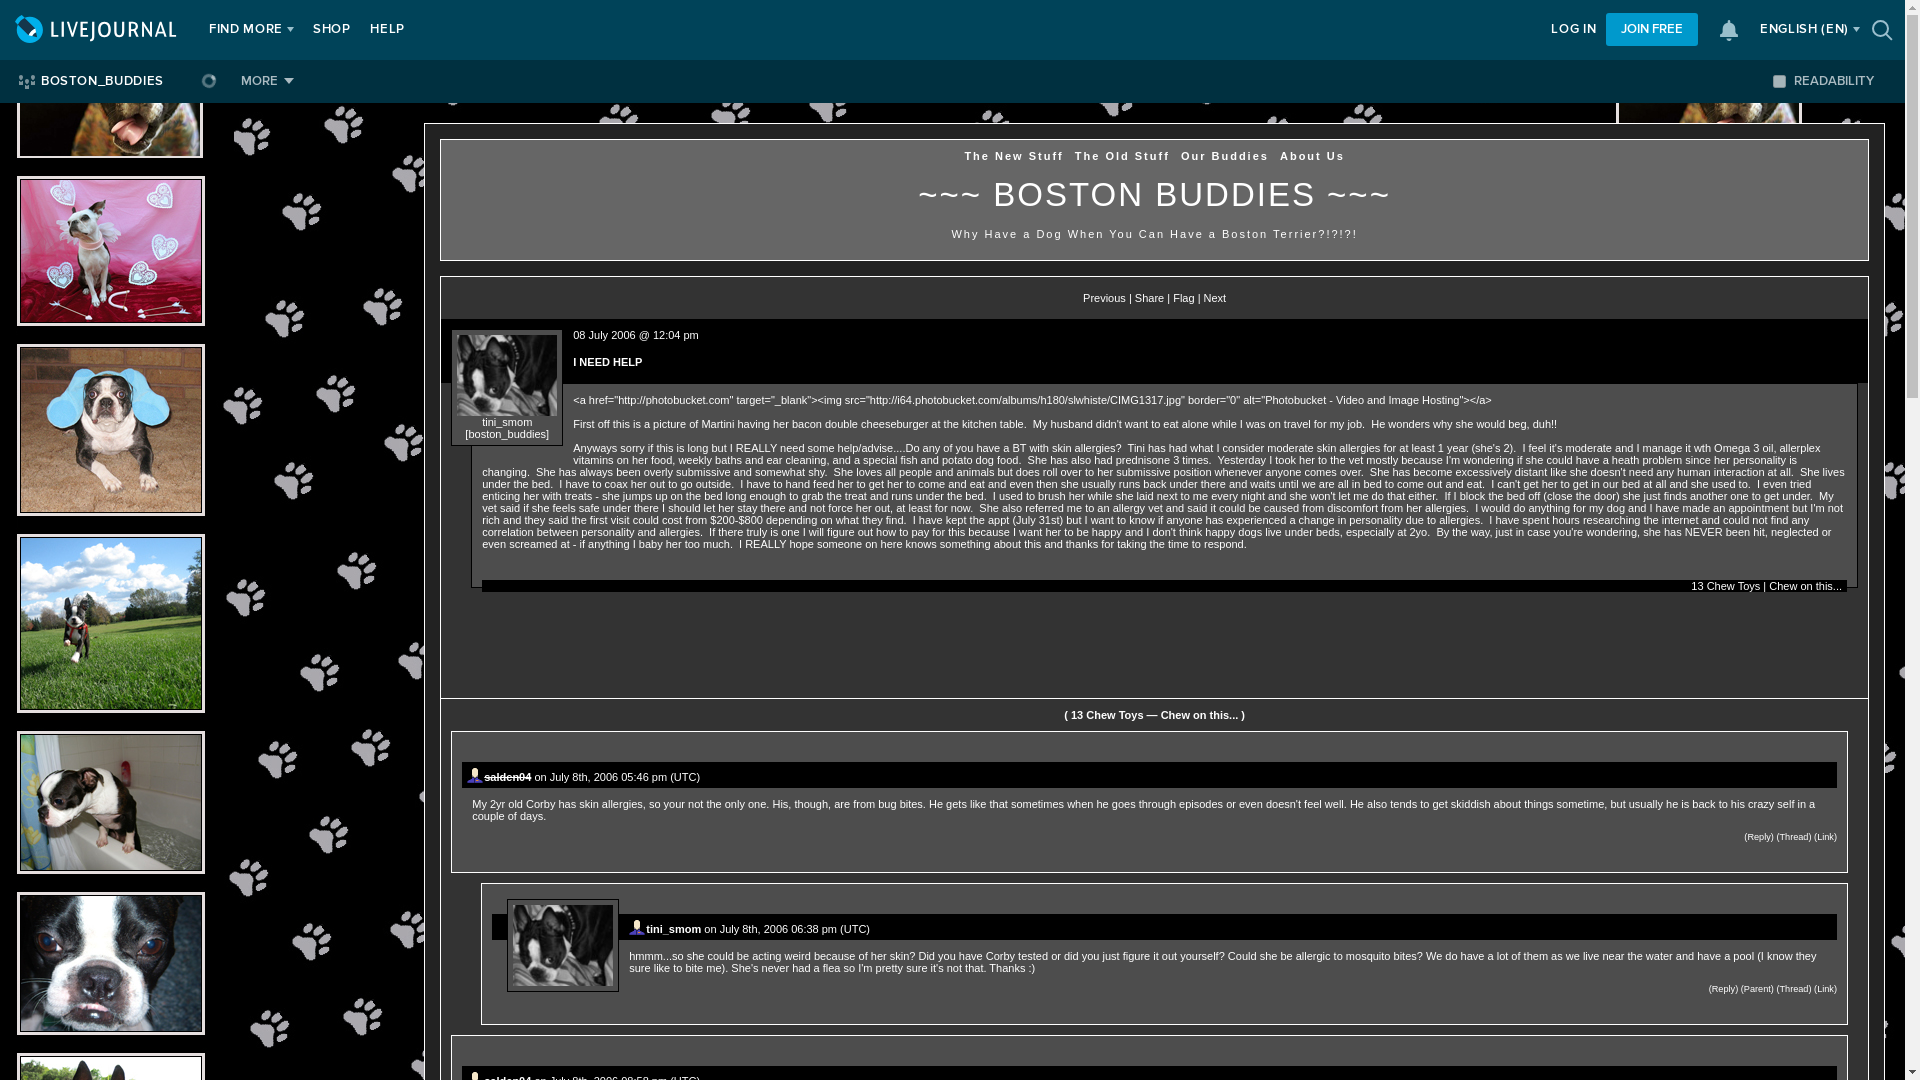 The height and width of the screenshot is (1080, 1920). Describe the element at coordinates (98, 30) in the screenshot. I see `LIVEJOURNAL` at that location.